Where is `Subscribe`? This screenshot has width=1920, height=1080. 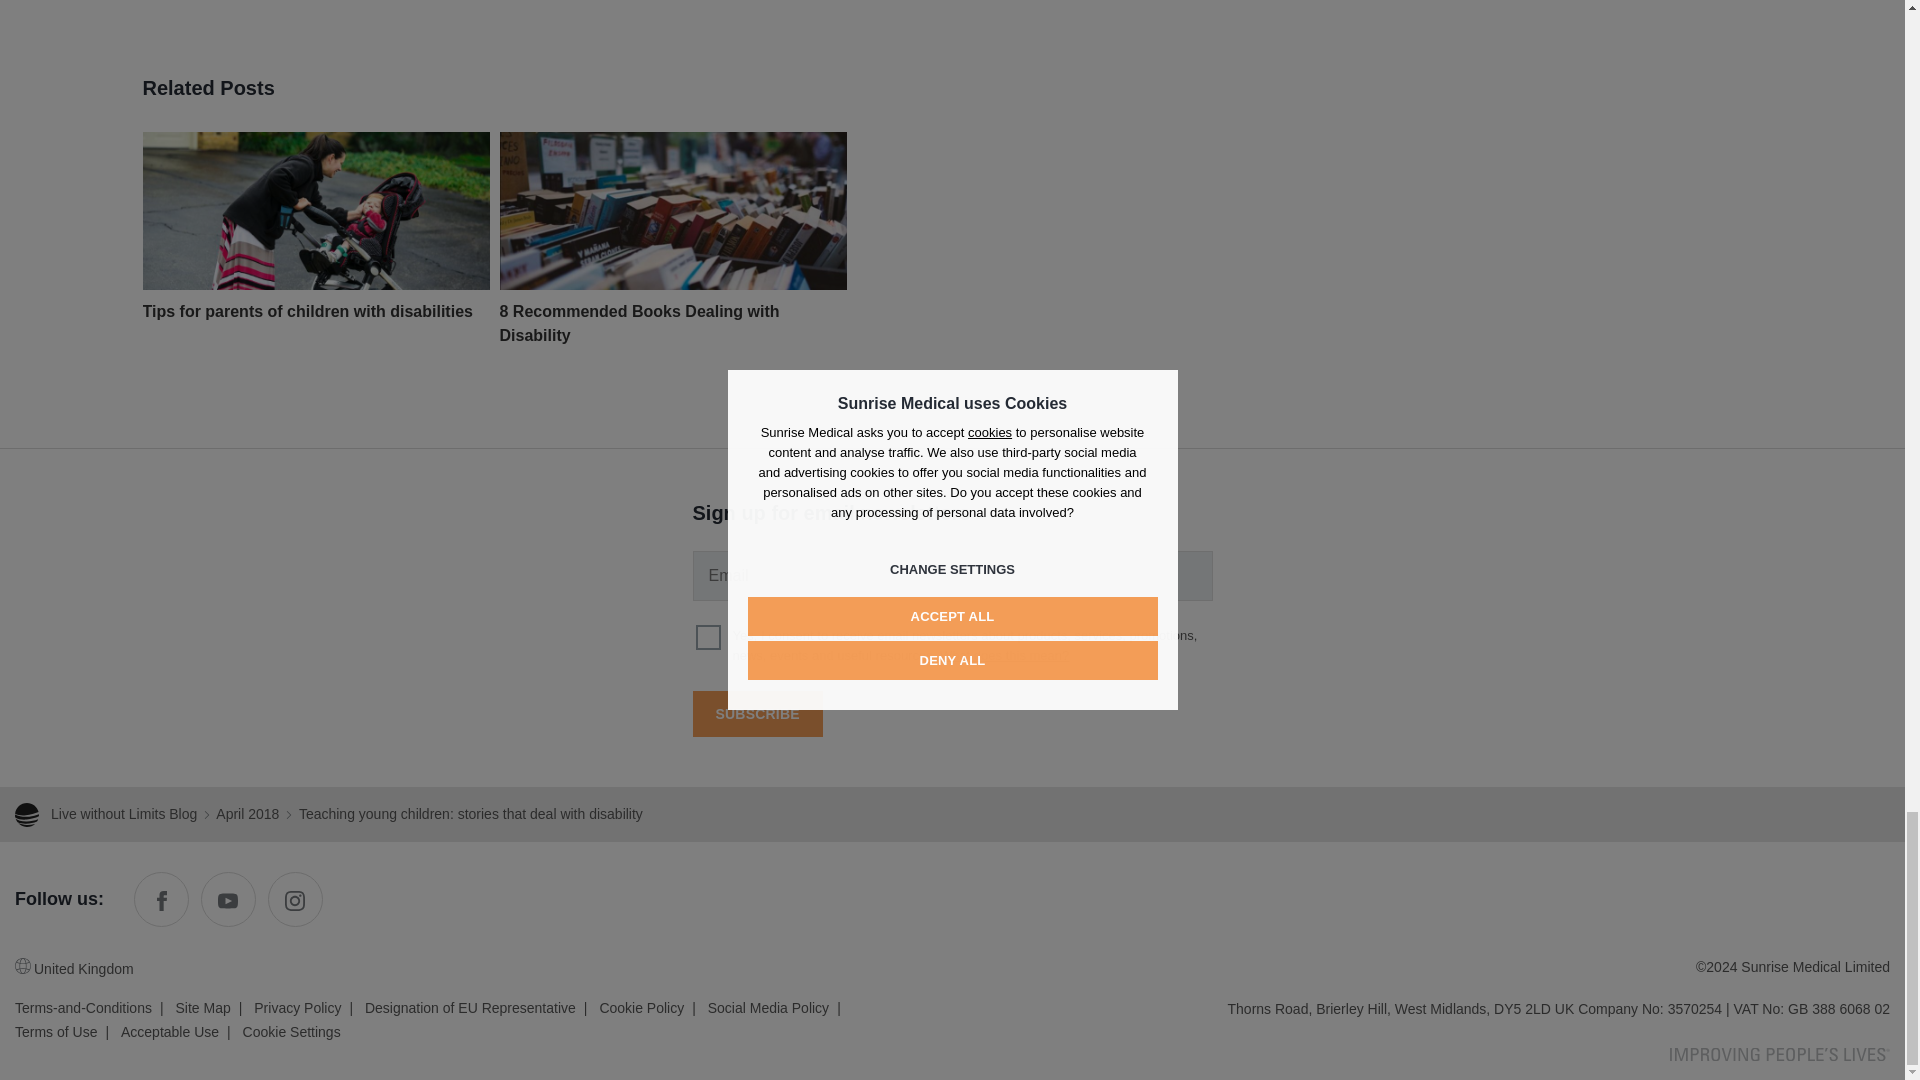 Subscribe is located at coordinates (756, 714).